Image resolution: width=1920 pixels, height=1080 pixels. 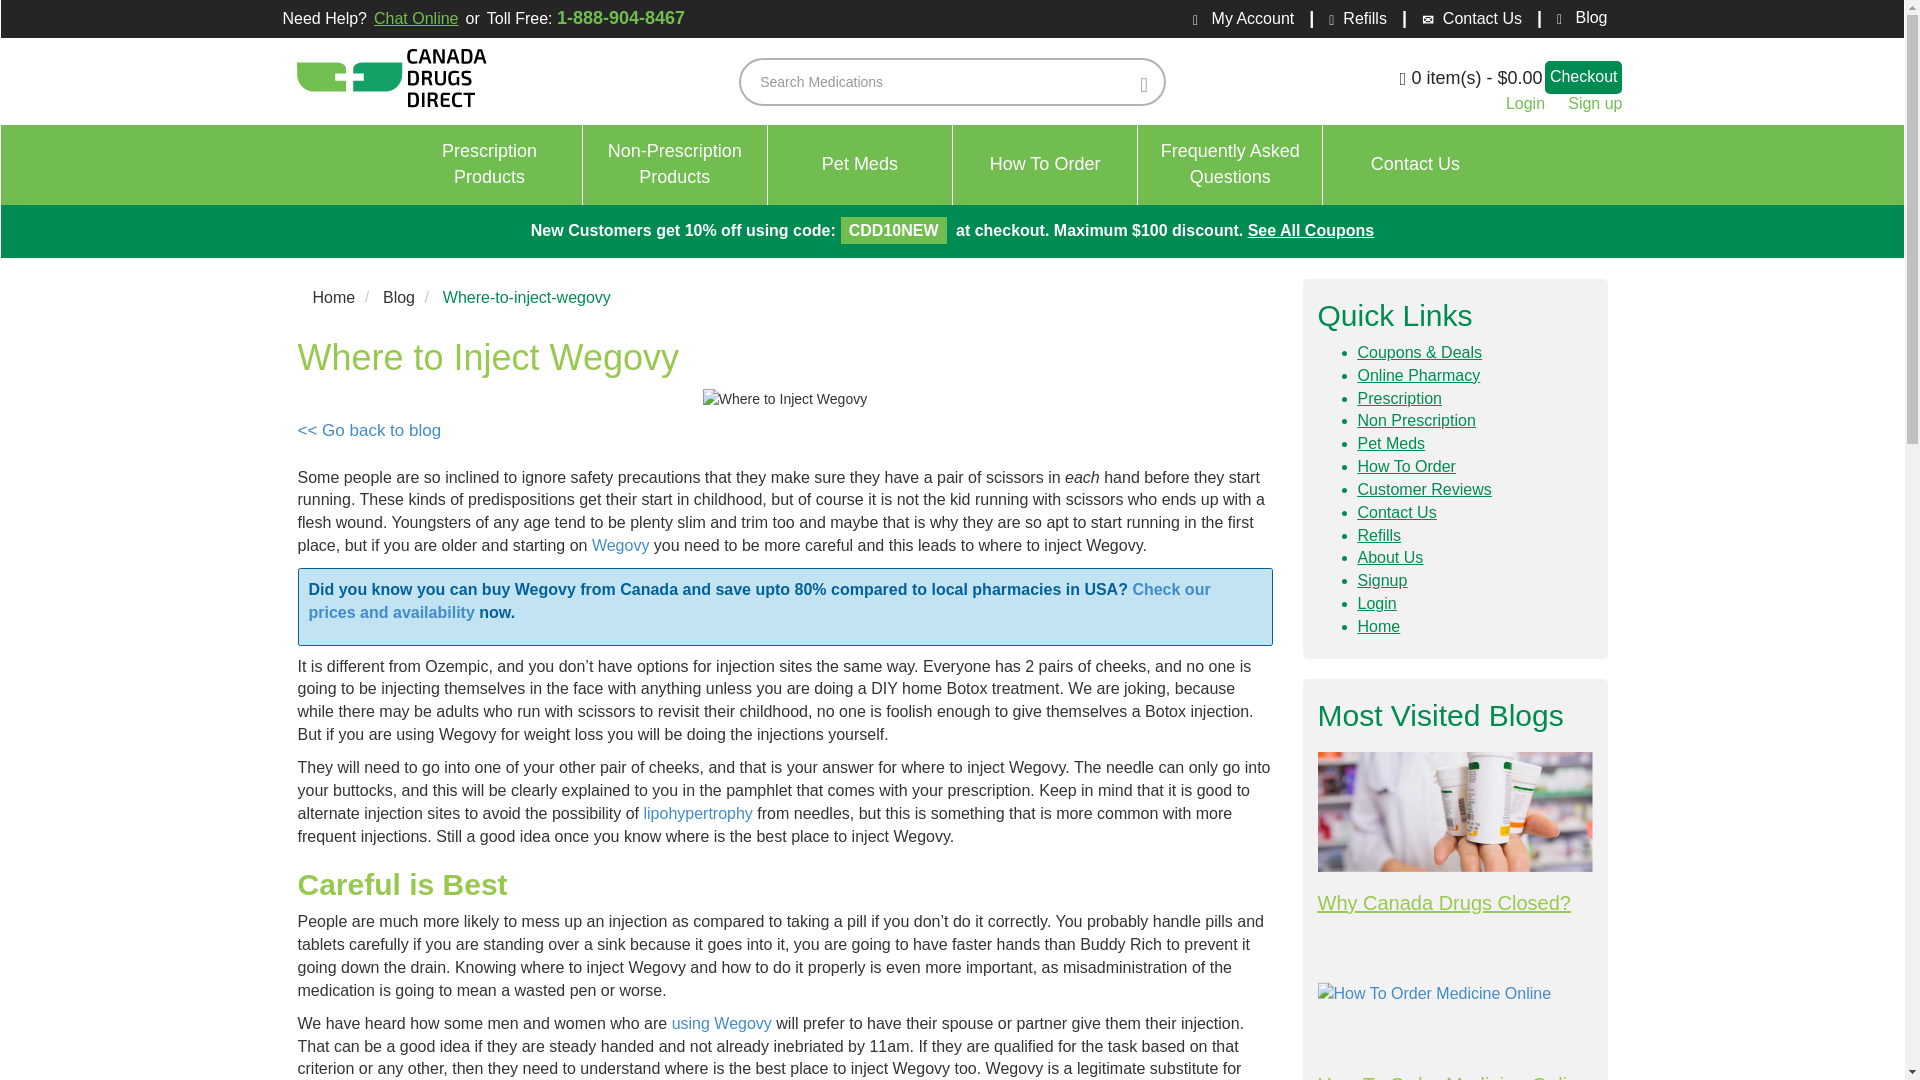 What do you see at coordinates (1455, 811) in the screenshot?
I see `Why Canada Drugs Closed?` at bounding box center [1455, 811].